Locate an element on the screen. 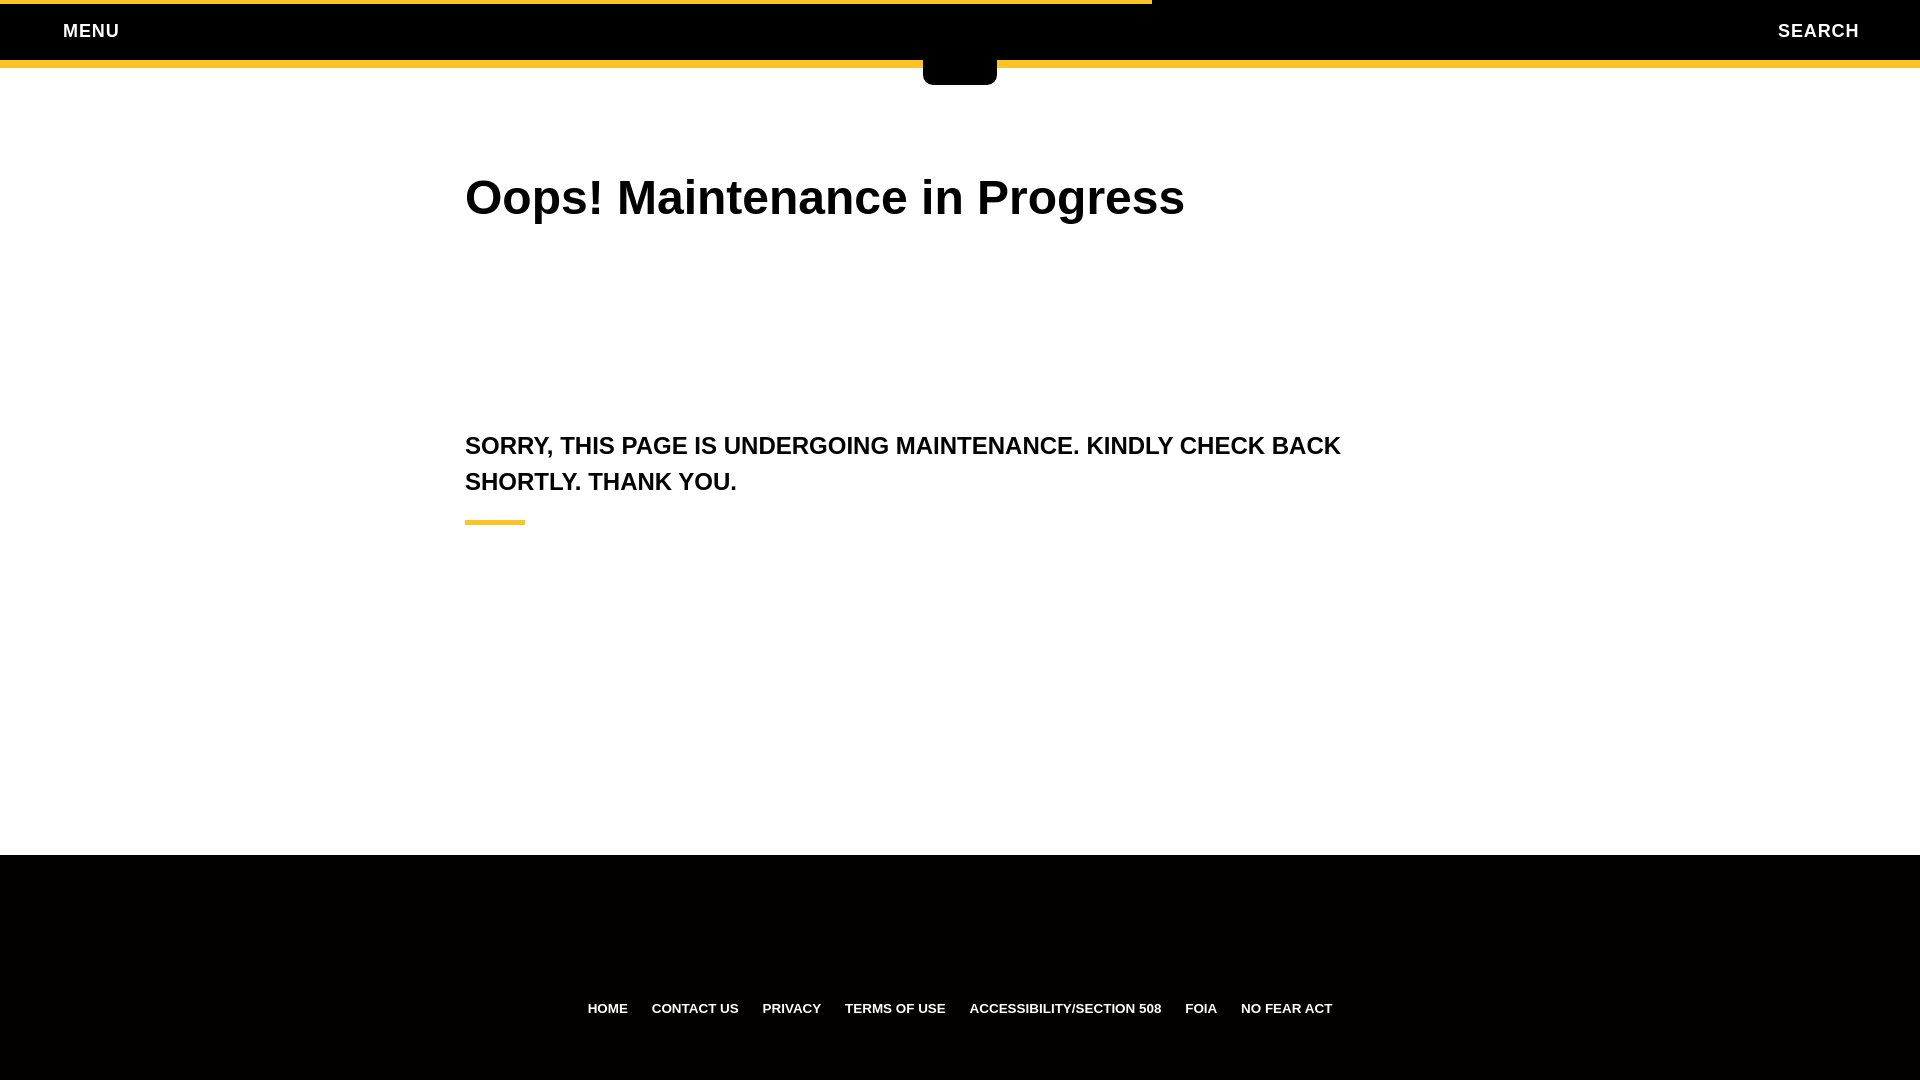 The width and height of the screenshot is (1920, 1080). Official U.S. Army Twitter is located at coordinates (886, 946).